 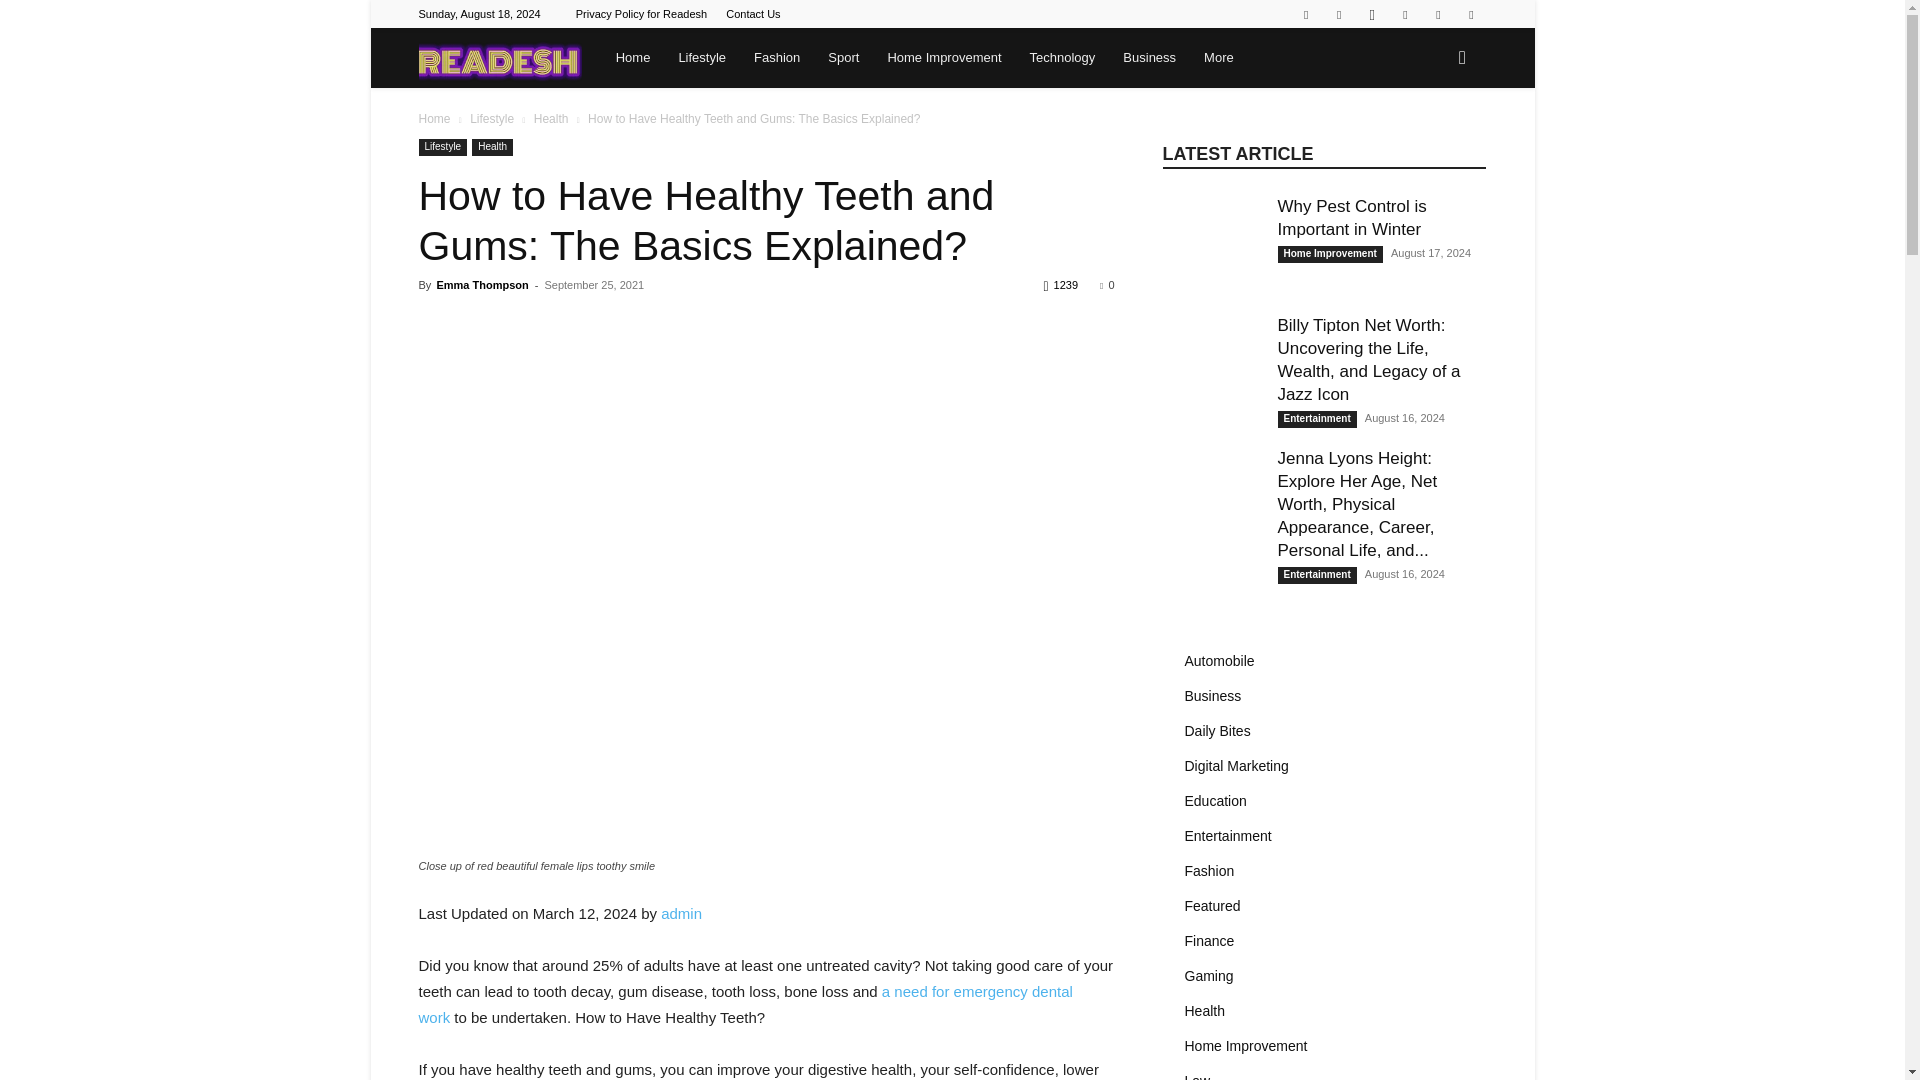 What do you see at coordinates (1338, 14) in the screenshot?
I see `Facebook` at bounding box center [1338, 14].